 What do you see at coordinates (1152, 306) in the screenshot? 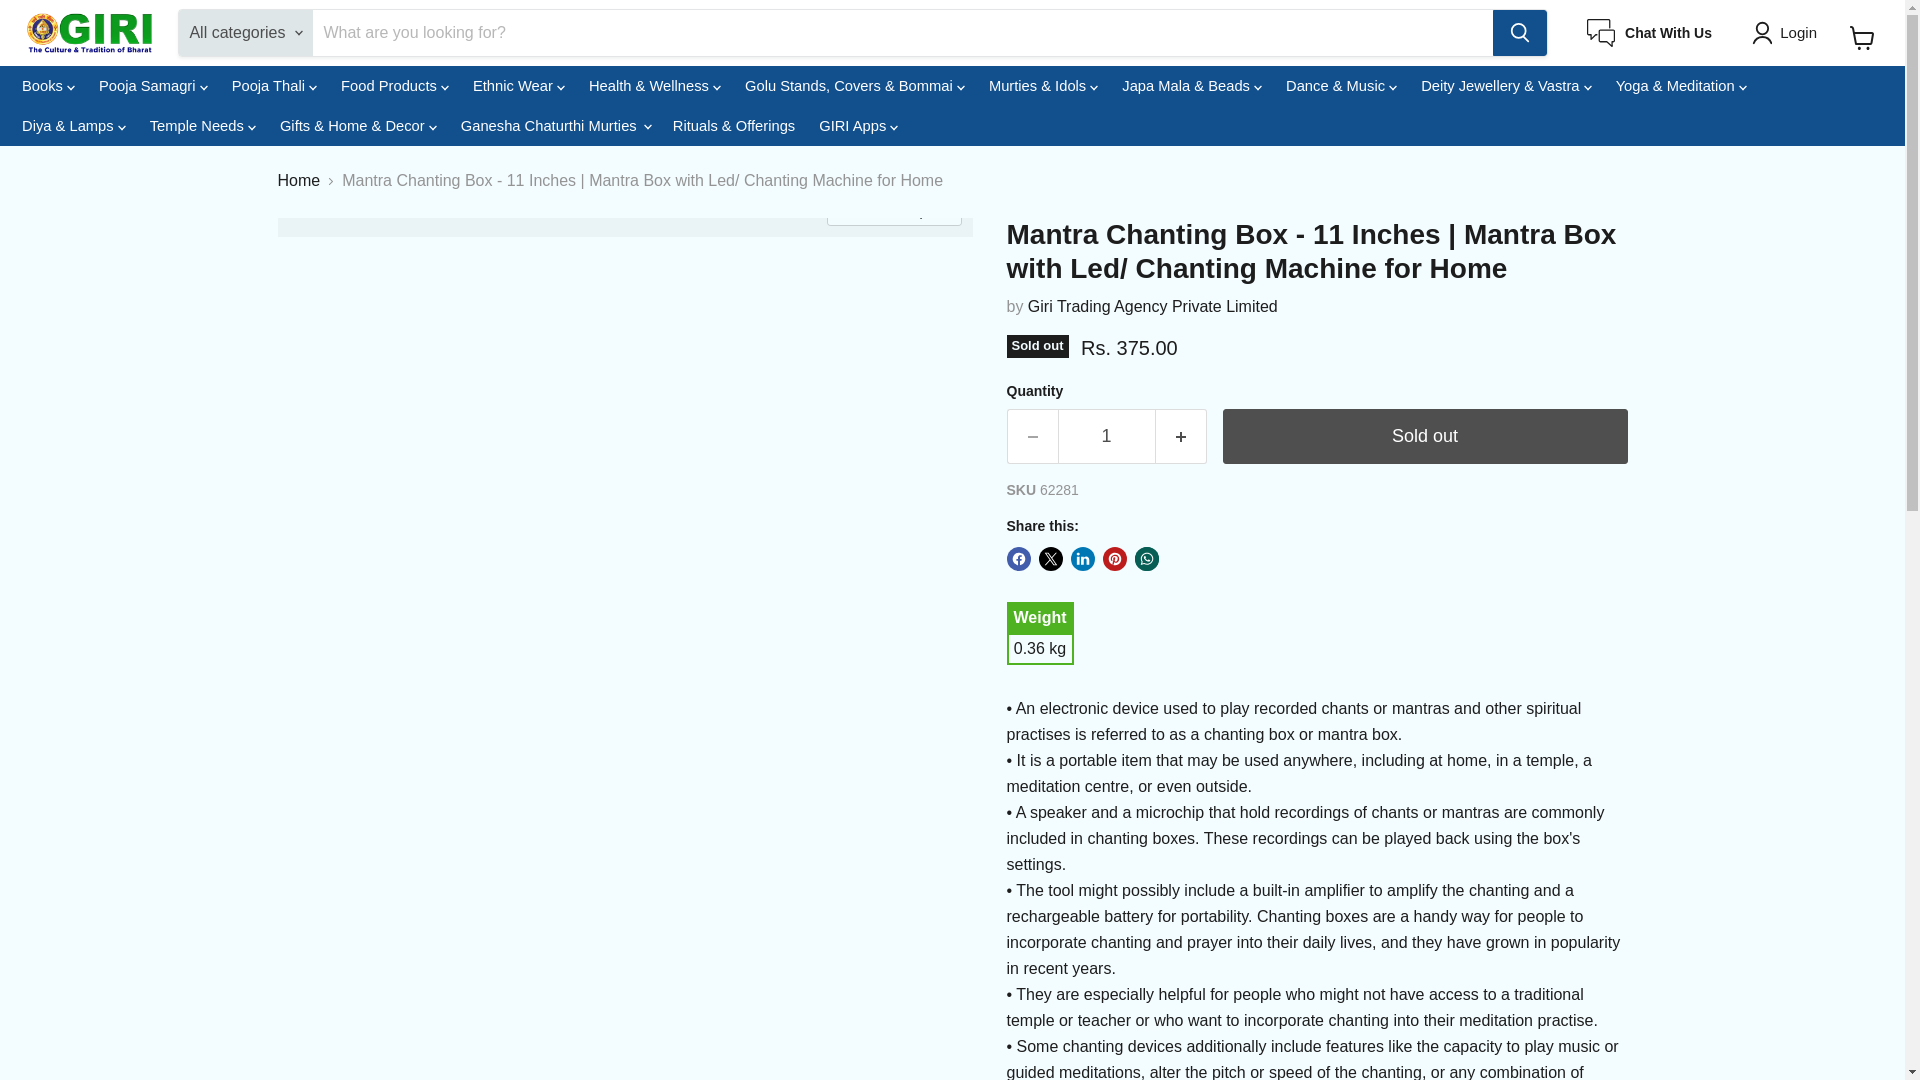
I see `Giri Trading Agency Private Limited` at bounding box center [1152, 306].